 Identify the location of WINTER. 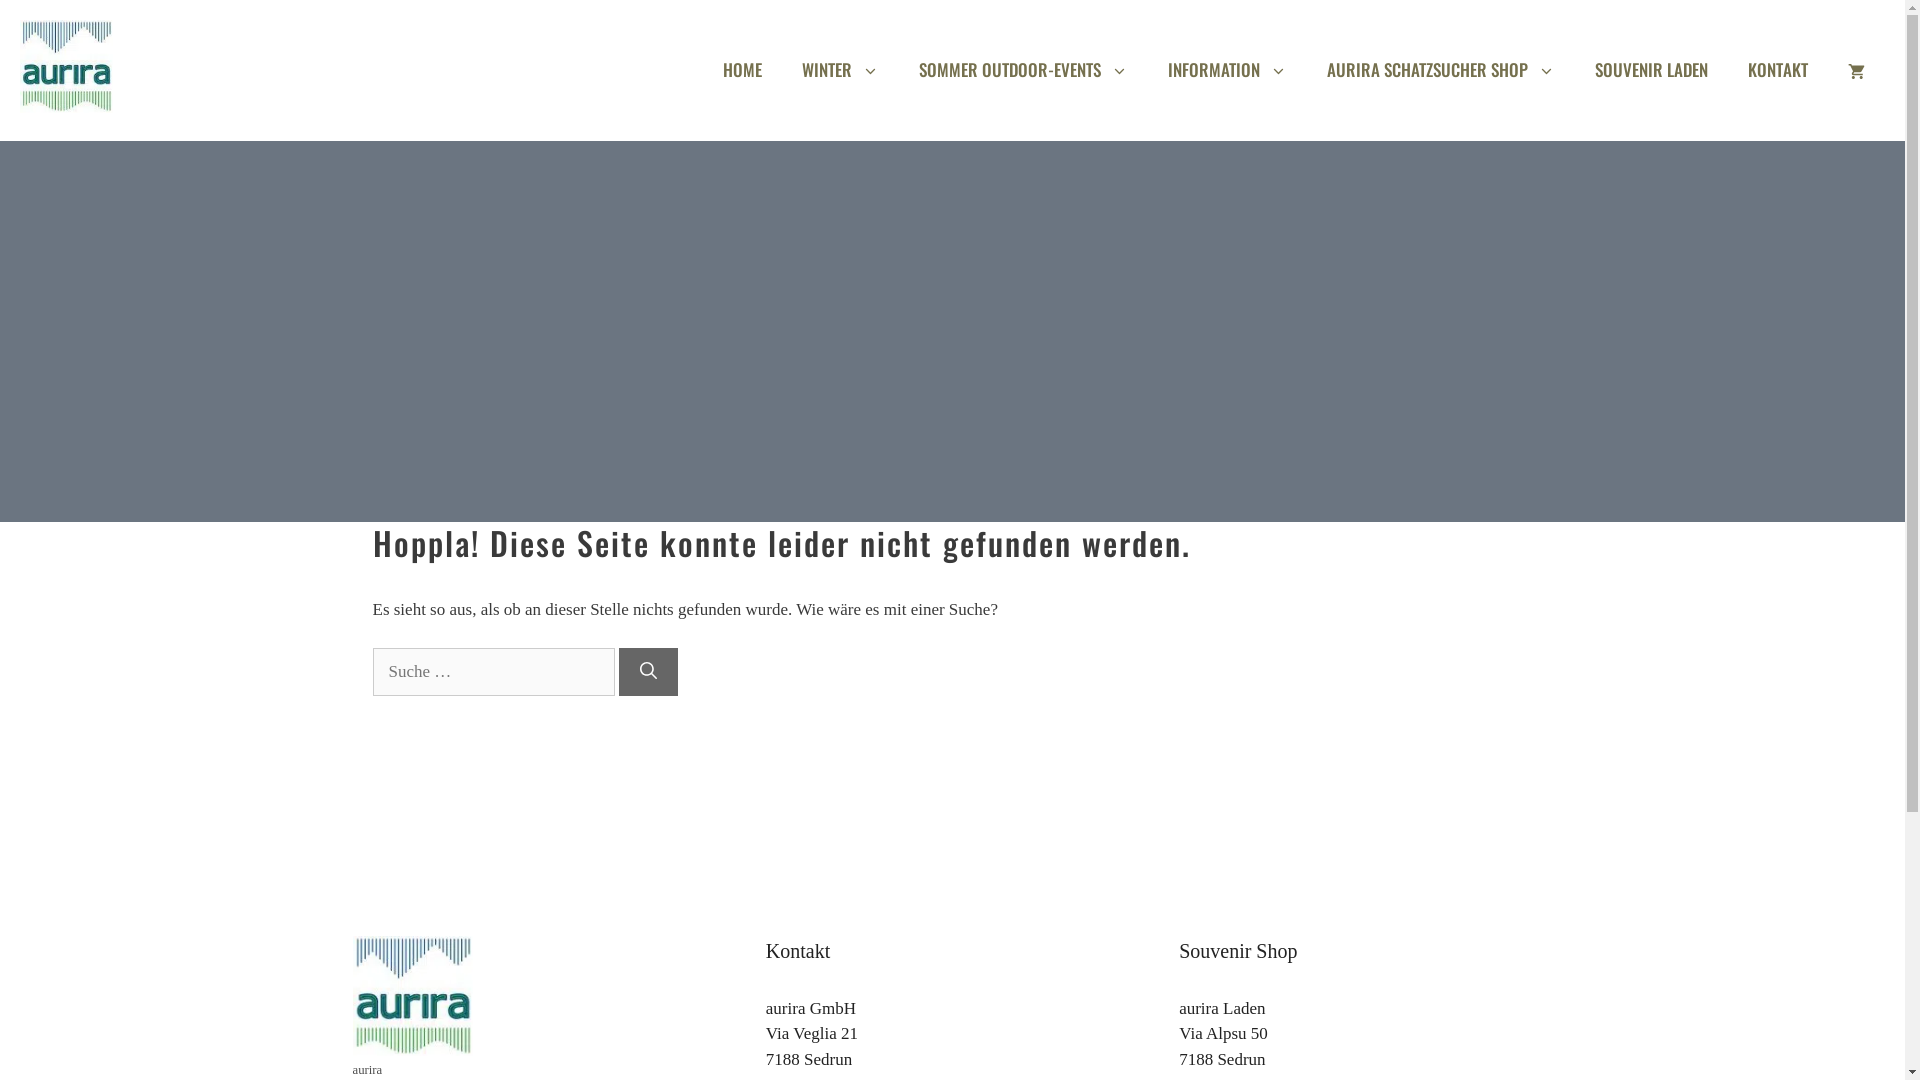
(840, 70).